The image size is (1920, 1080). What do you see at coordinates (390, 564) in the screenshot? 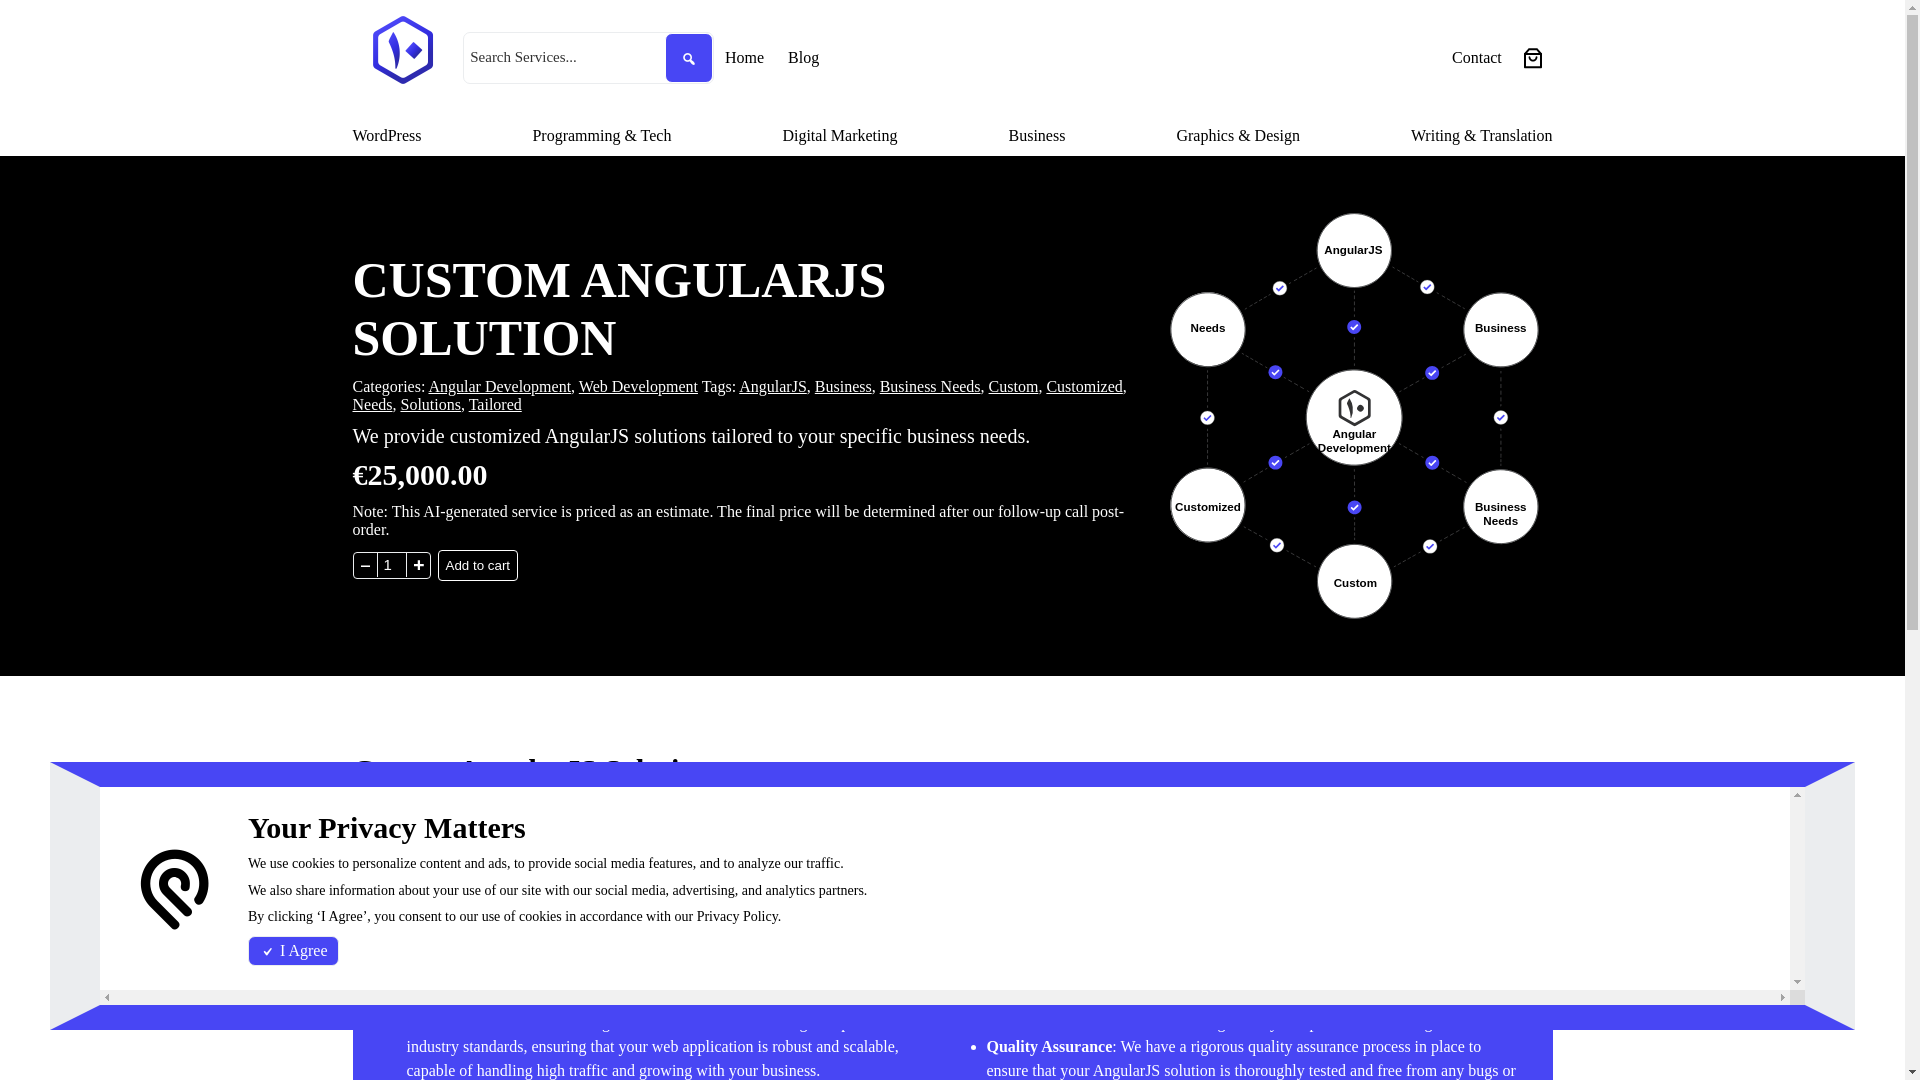
I see `1` at bounding box center [390, 564].